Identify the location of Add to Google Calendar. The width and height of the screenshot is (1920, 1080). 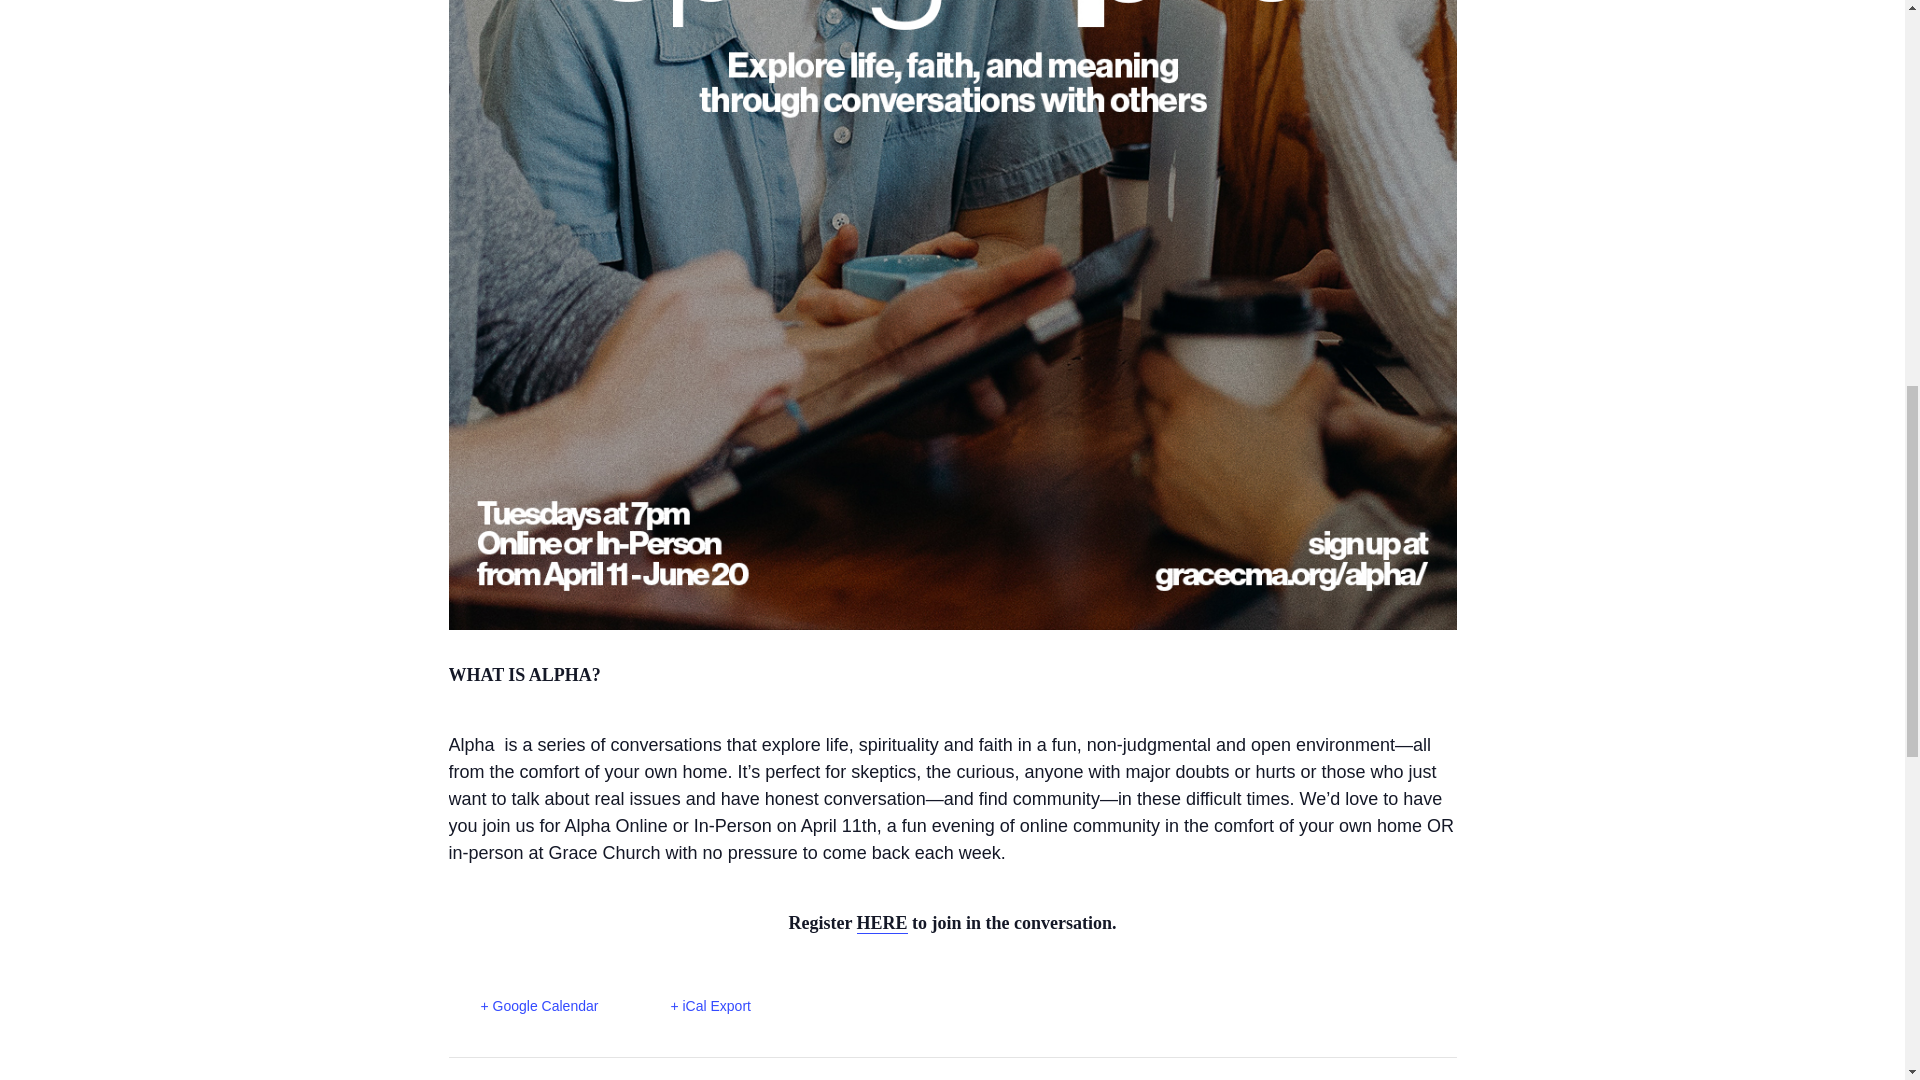
(522, 1006).